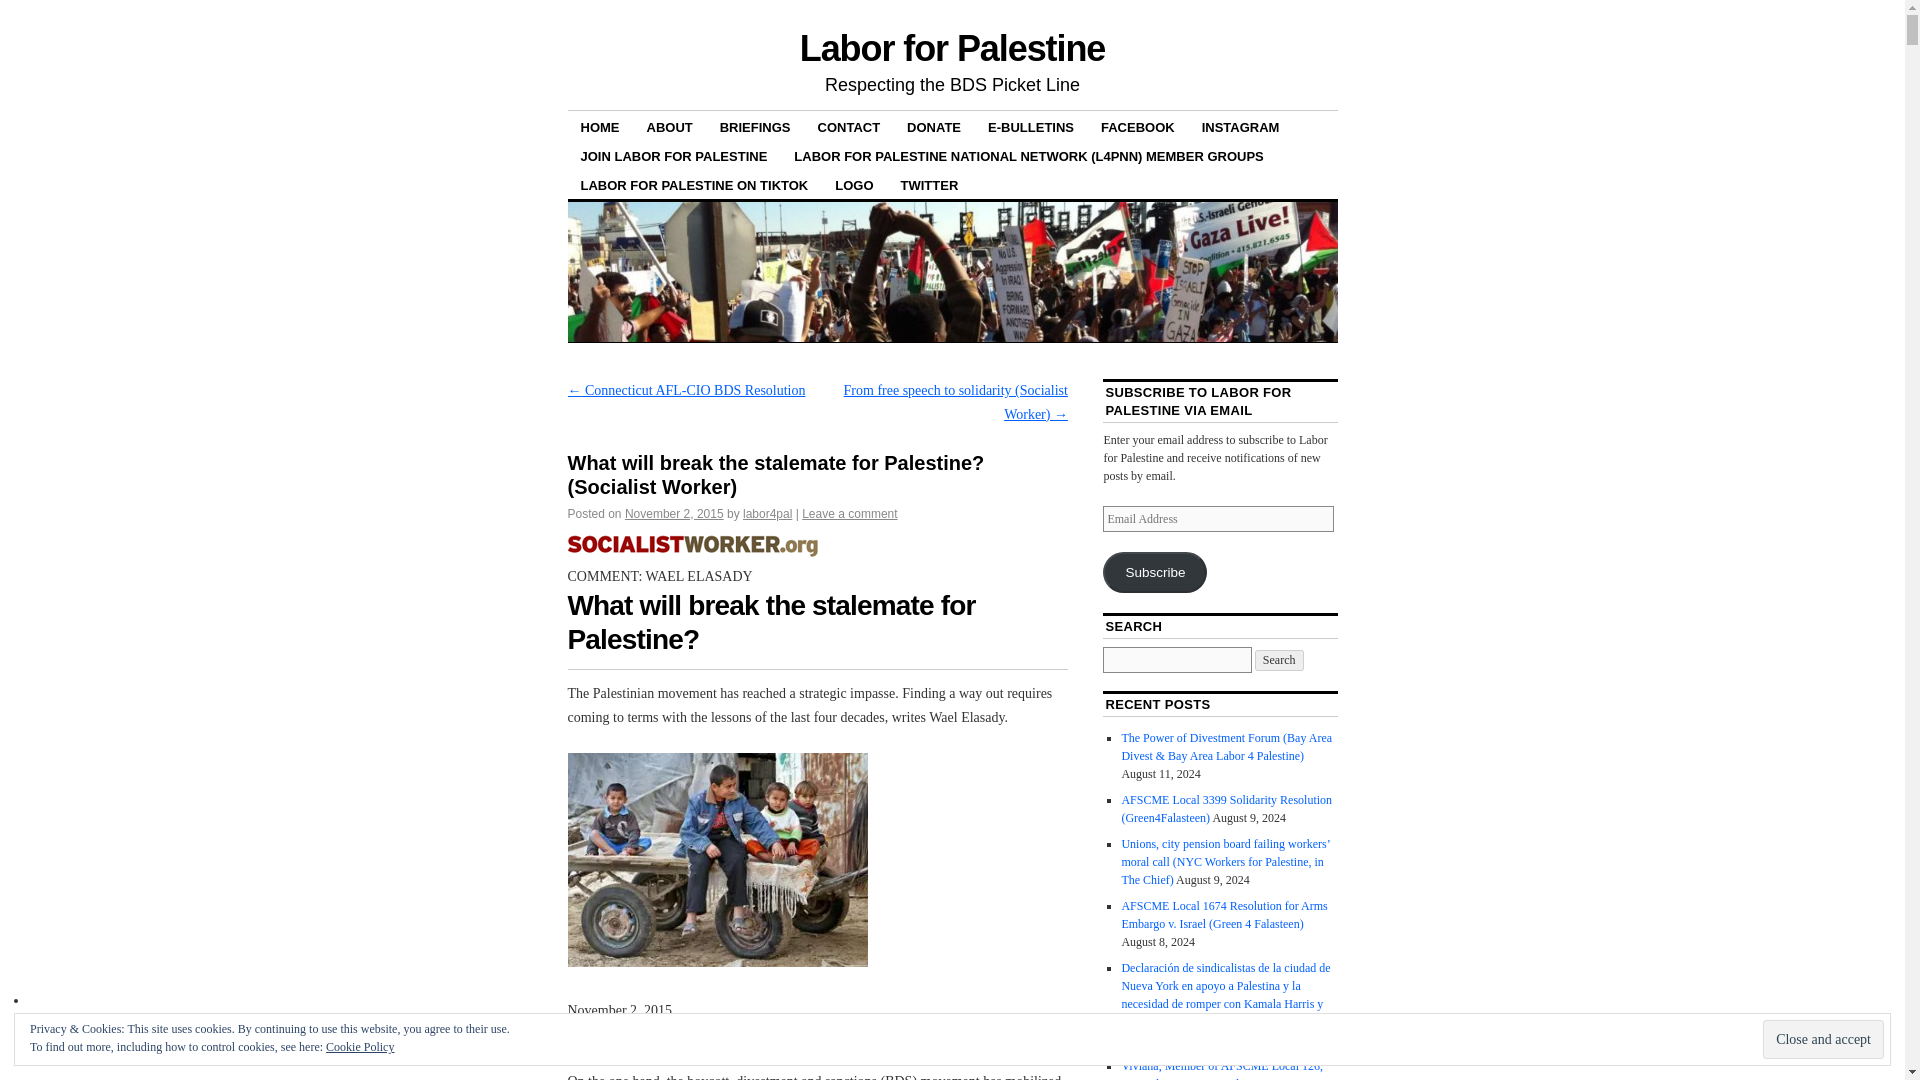 The height and width of the screenshot is (1080, 1920). What do you see at coordinates (1279, 660) in the screenshot?
I see `Search` at bounding box center [1279, 660].